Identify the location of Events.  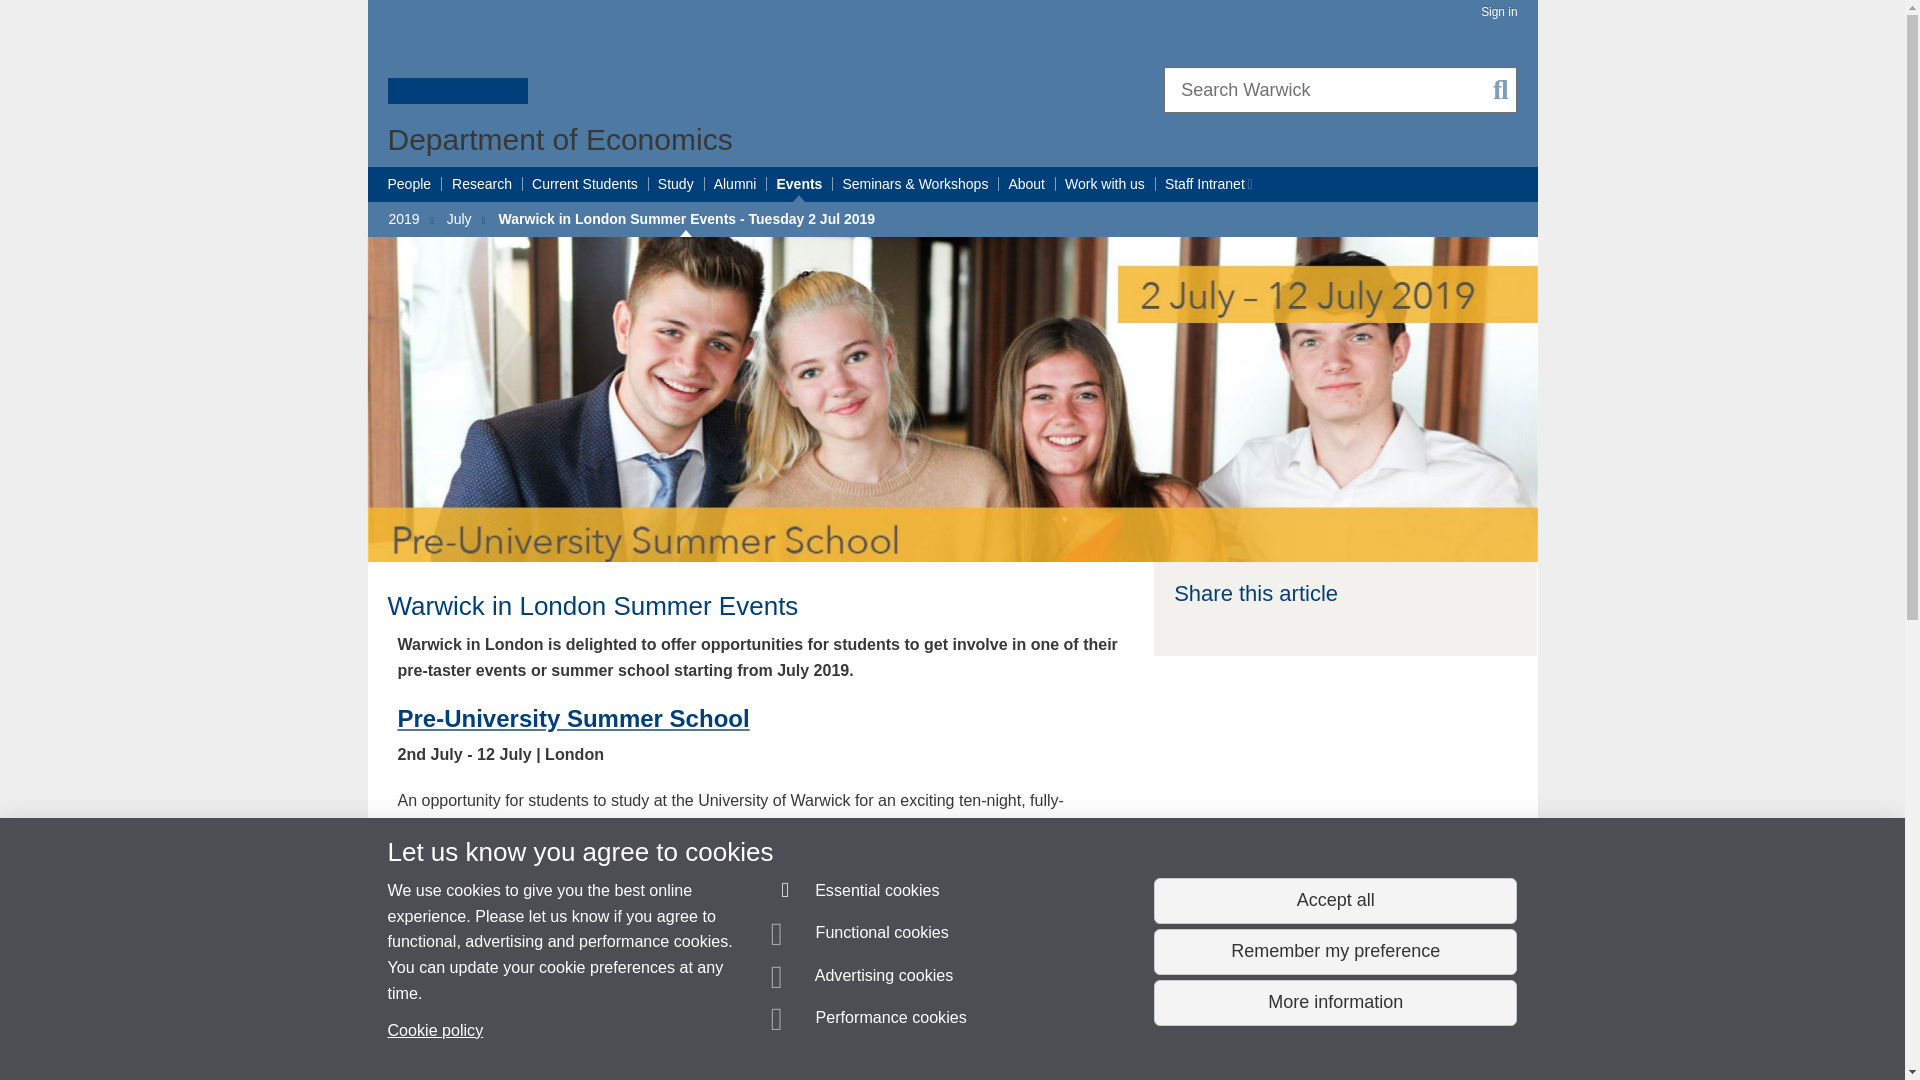
(798, 184).